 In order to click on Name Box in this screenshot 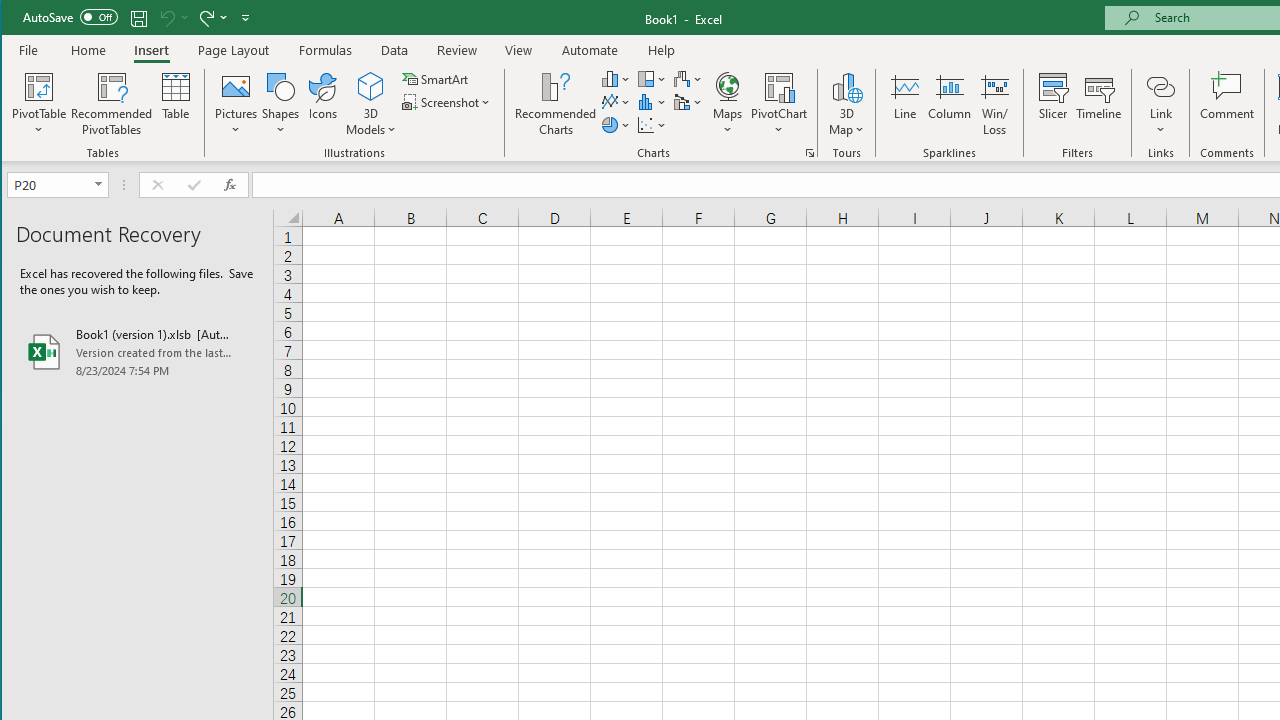, I will do `click(50, 184)`.